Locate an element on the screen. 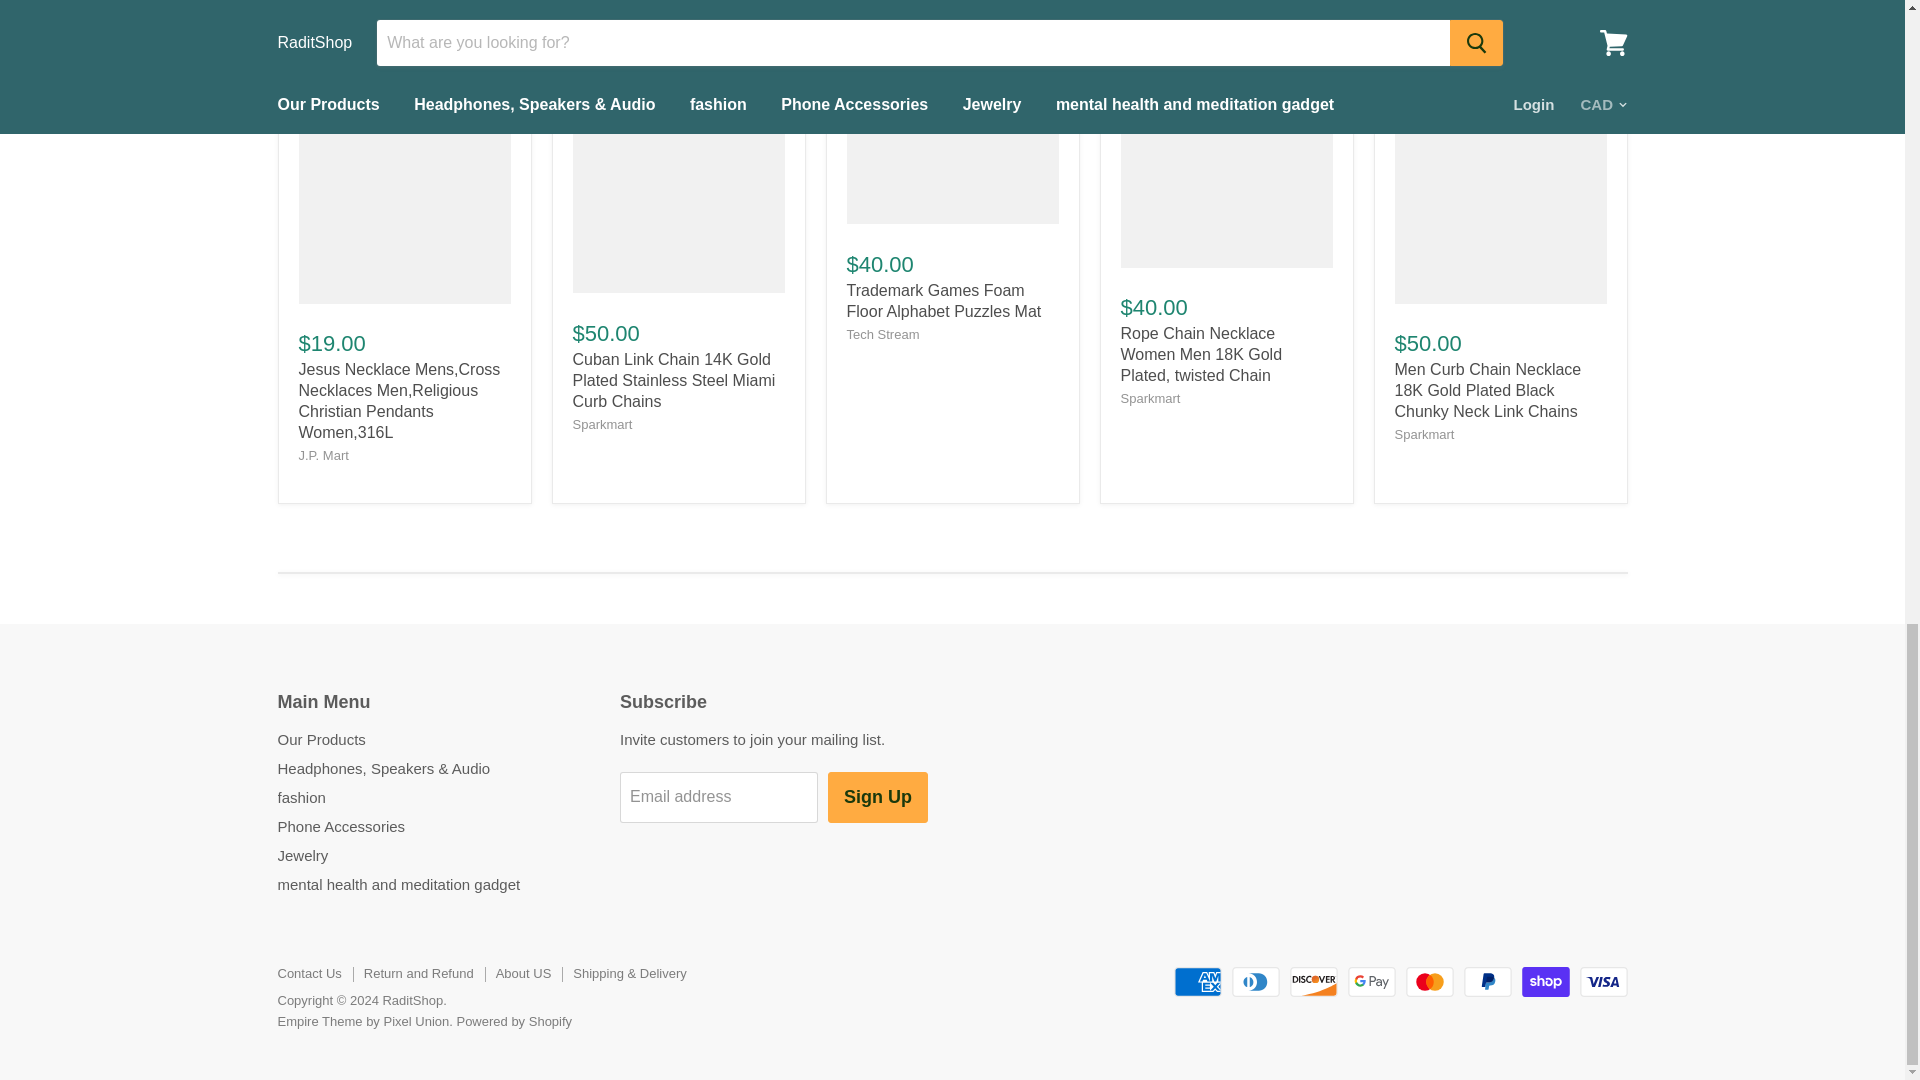 Image resolution: width=1920 pixels, height=1080 pixels. Diners Club is located at coordinates (1256, 981).